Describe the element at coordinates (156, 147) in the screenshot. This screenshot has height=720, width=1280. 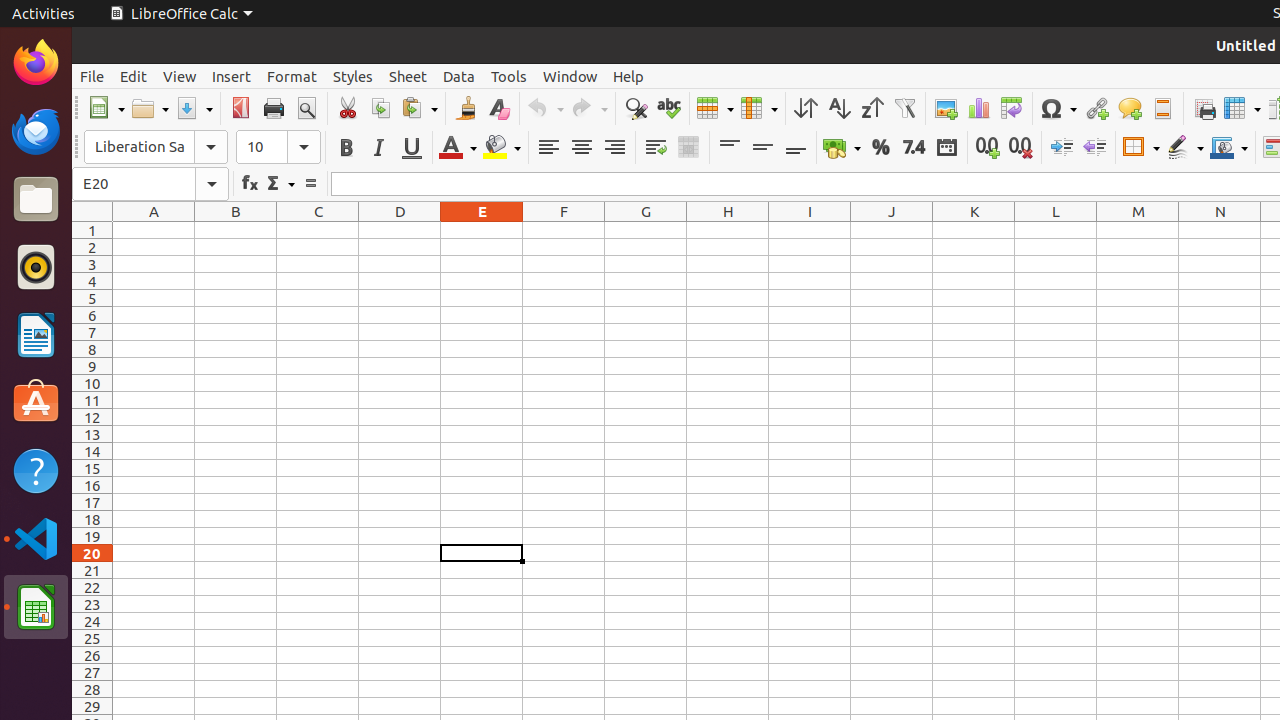
I see `Font Name` at that location.